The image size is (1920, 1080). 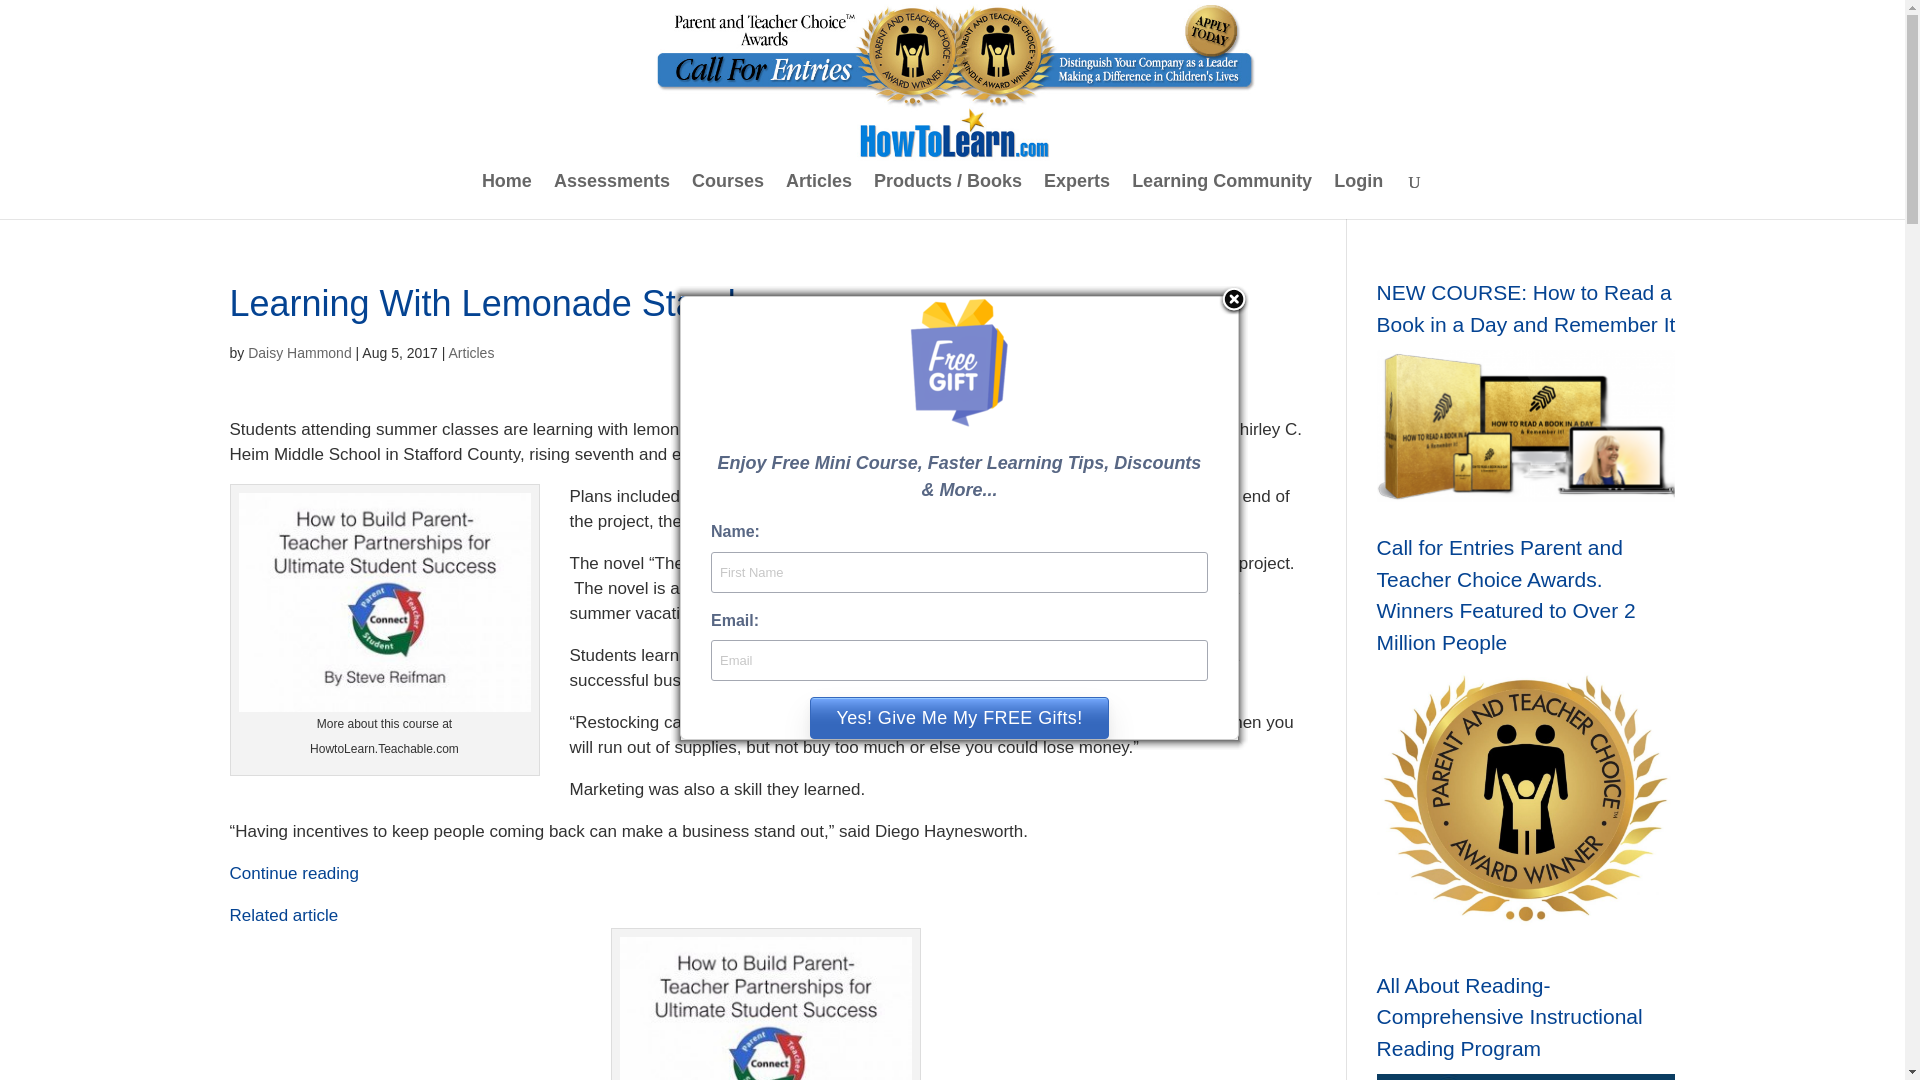 I want to click on Experts, so click(x=1076, y=196).